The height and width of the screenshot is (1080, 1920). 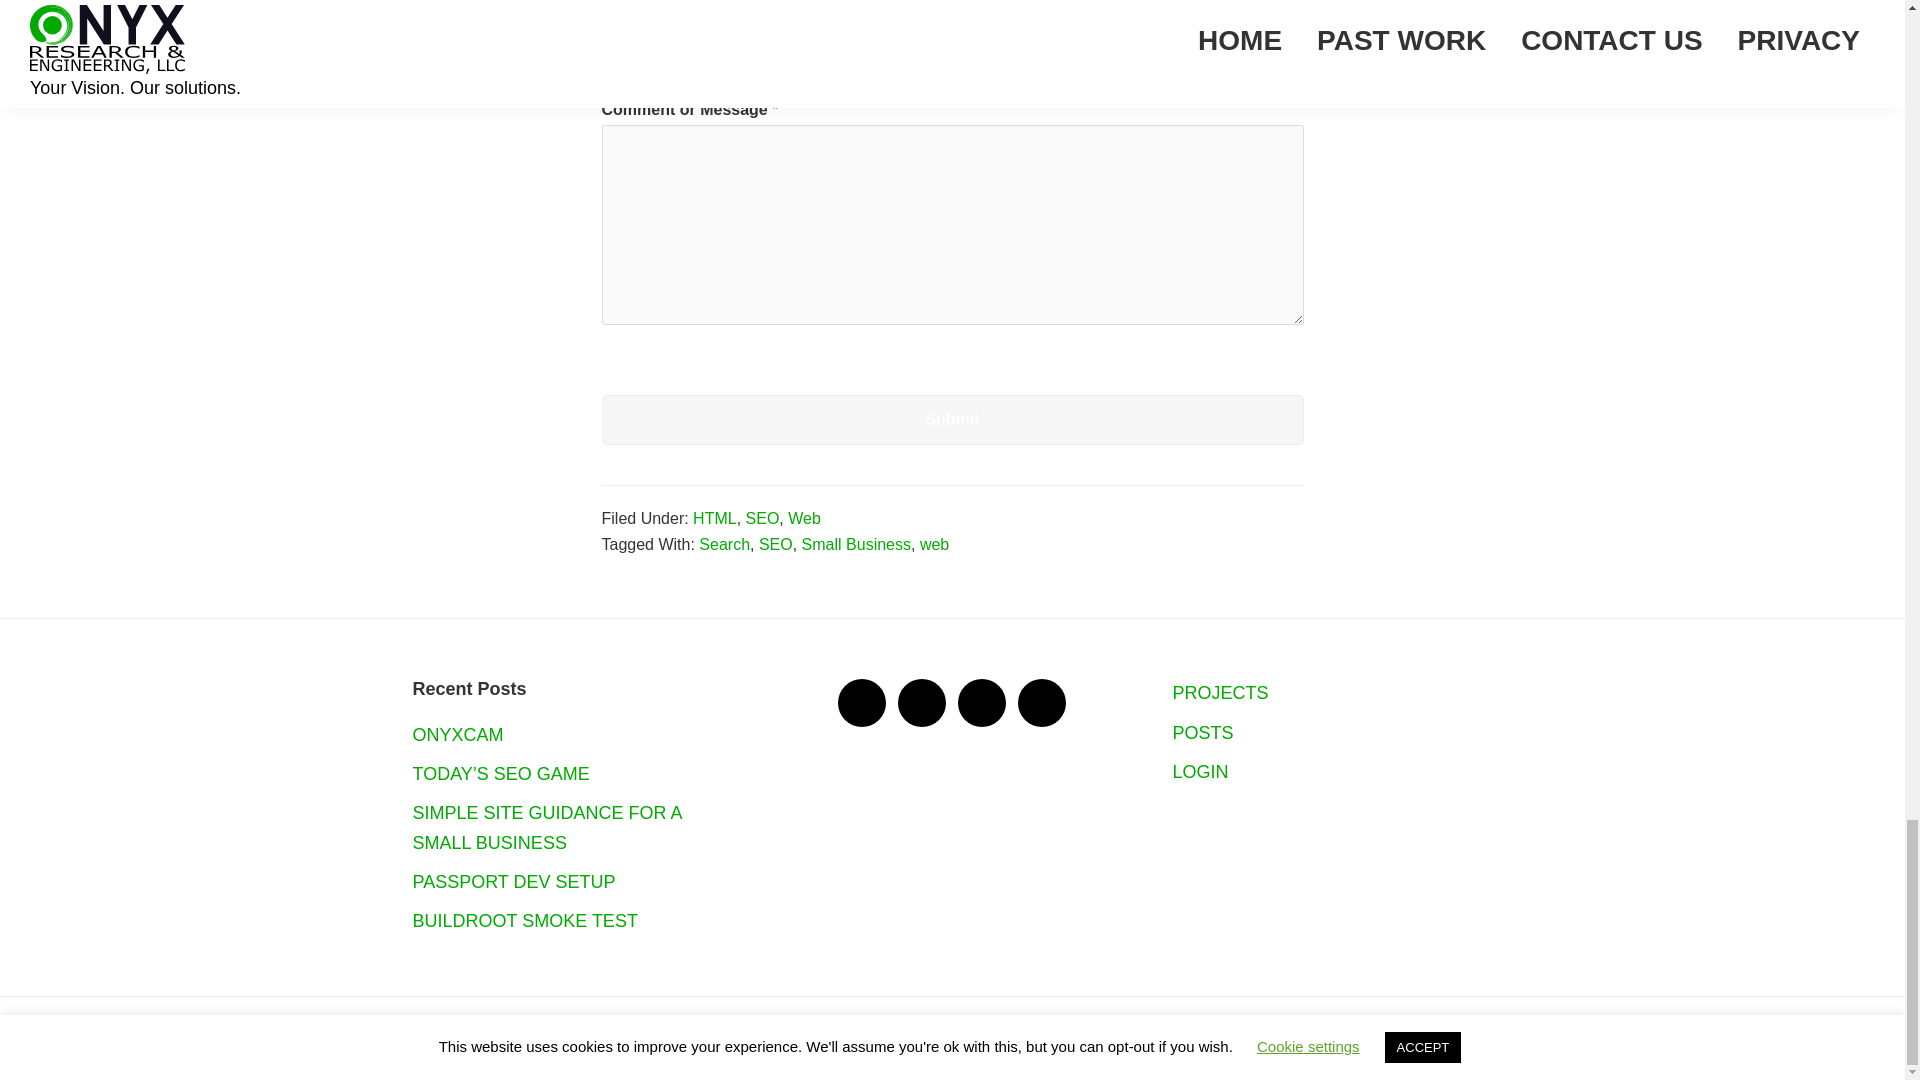 I want to click on Small Business, so click(x=856, y=544).